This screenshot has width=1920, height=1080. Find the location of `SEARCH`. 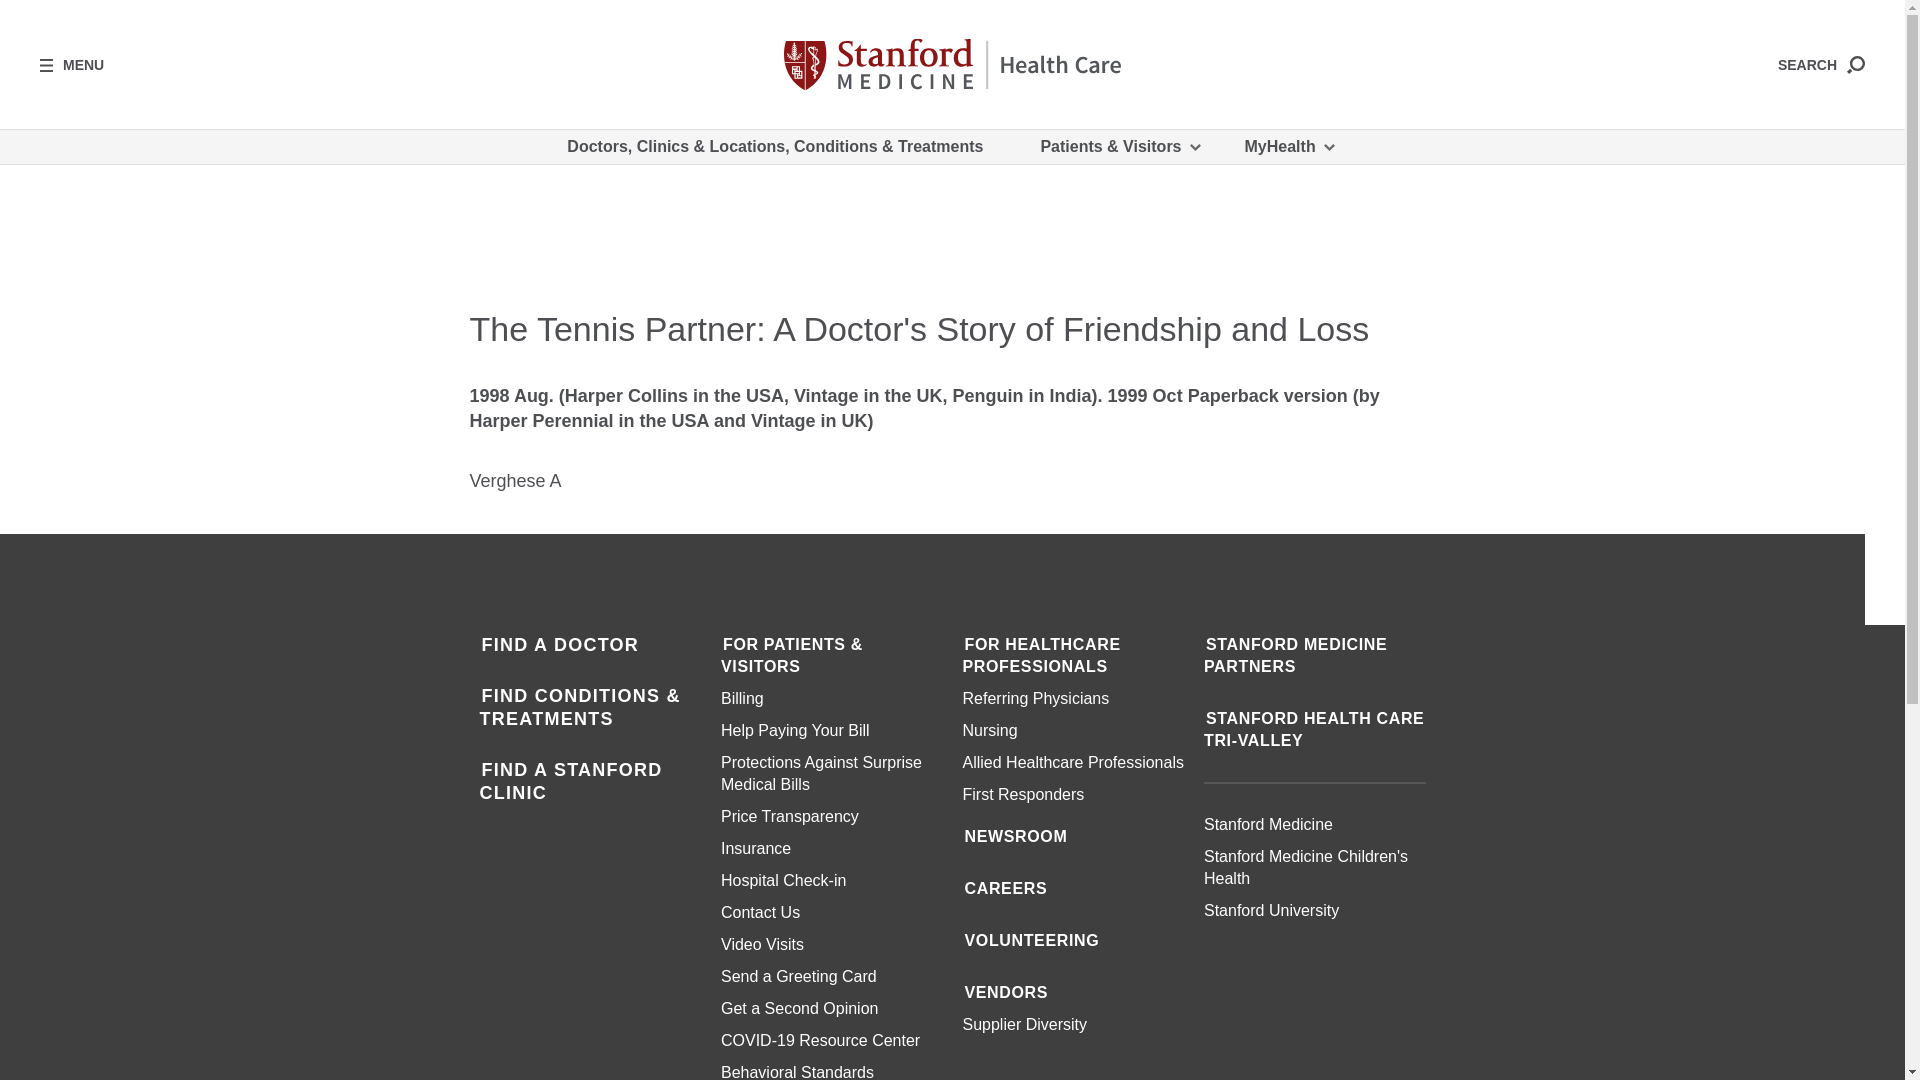

SEARCH is located at coordinates (1820, 64).